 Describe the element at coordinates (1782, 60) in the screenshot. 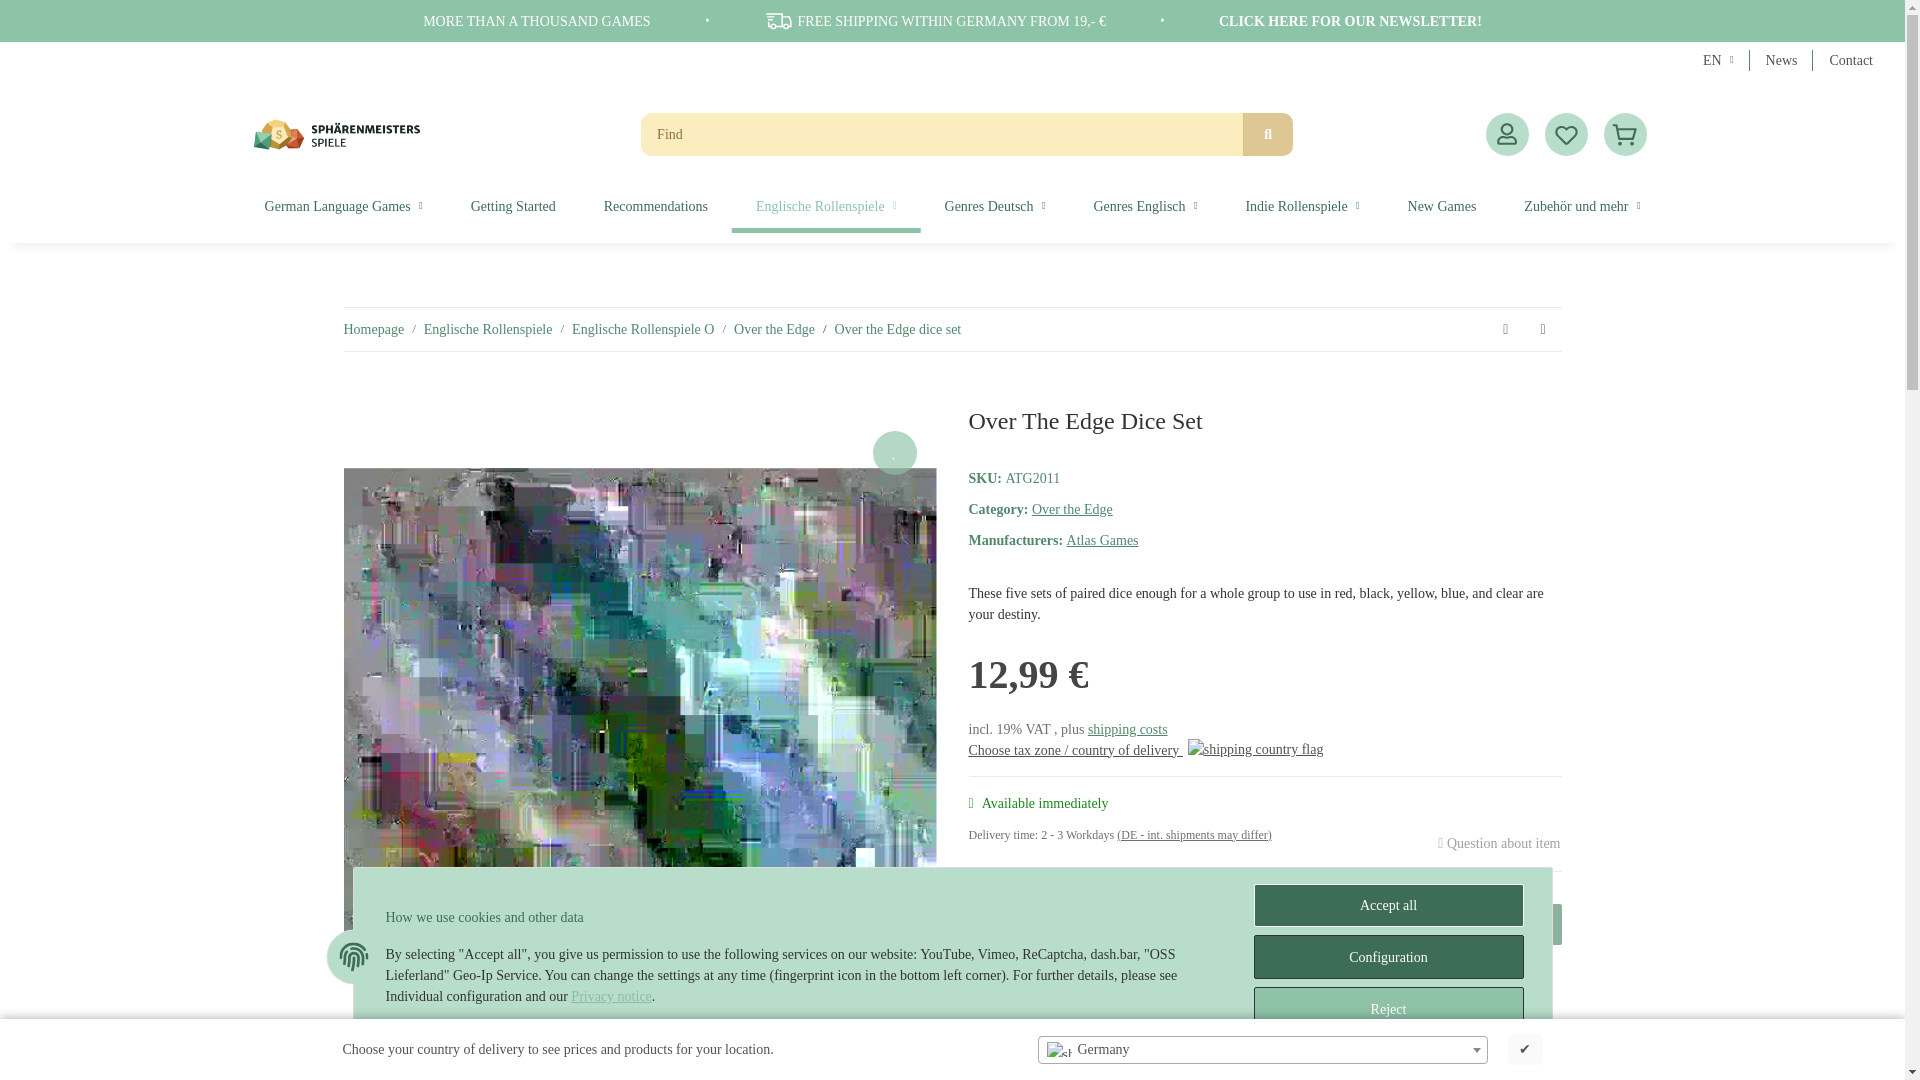

I see `News` at that location.